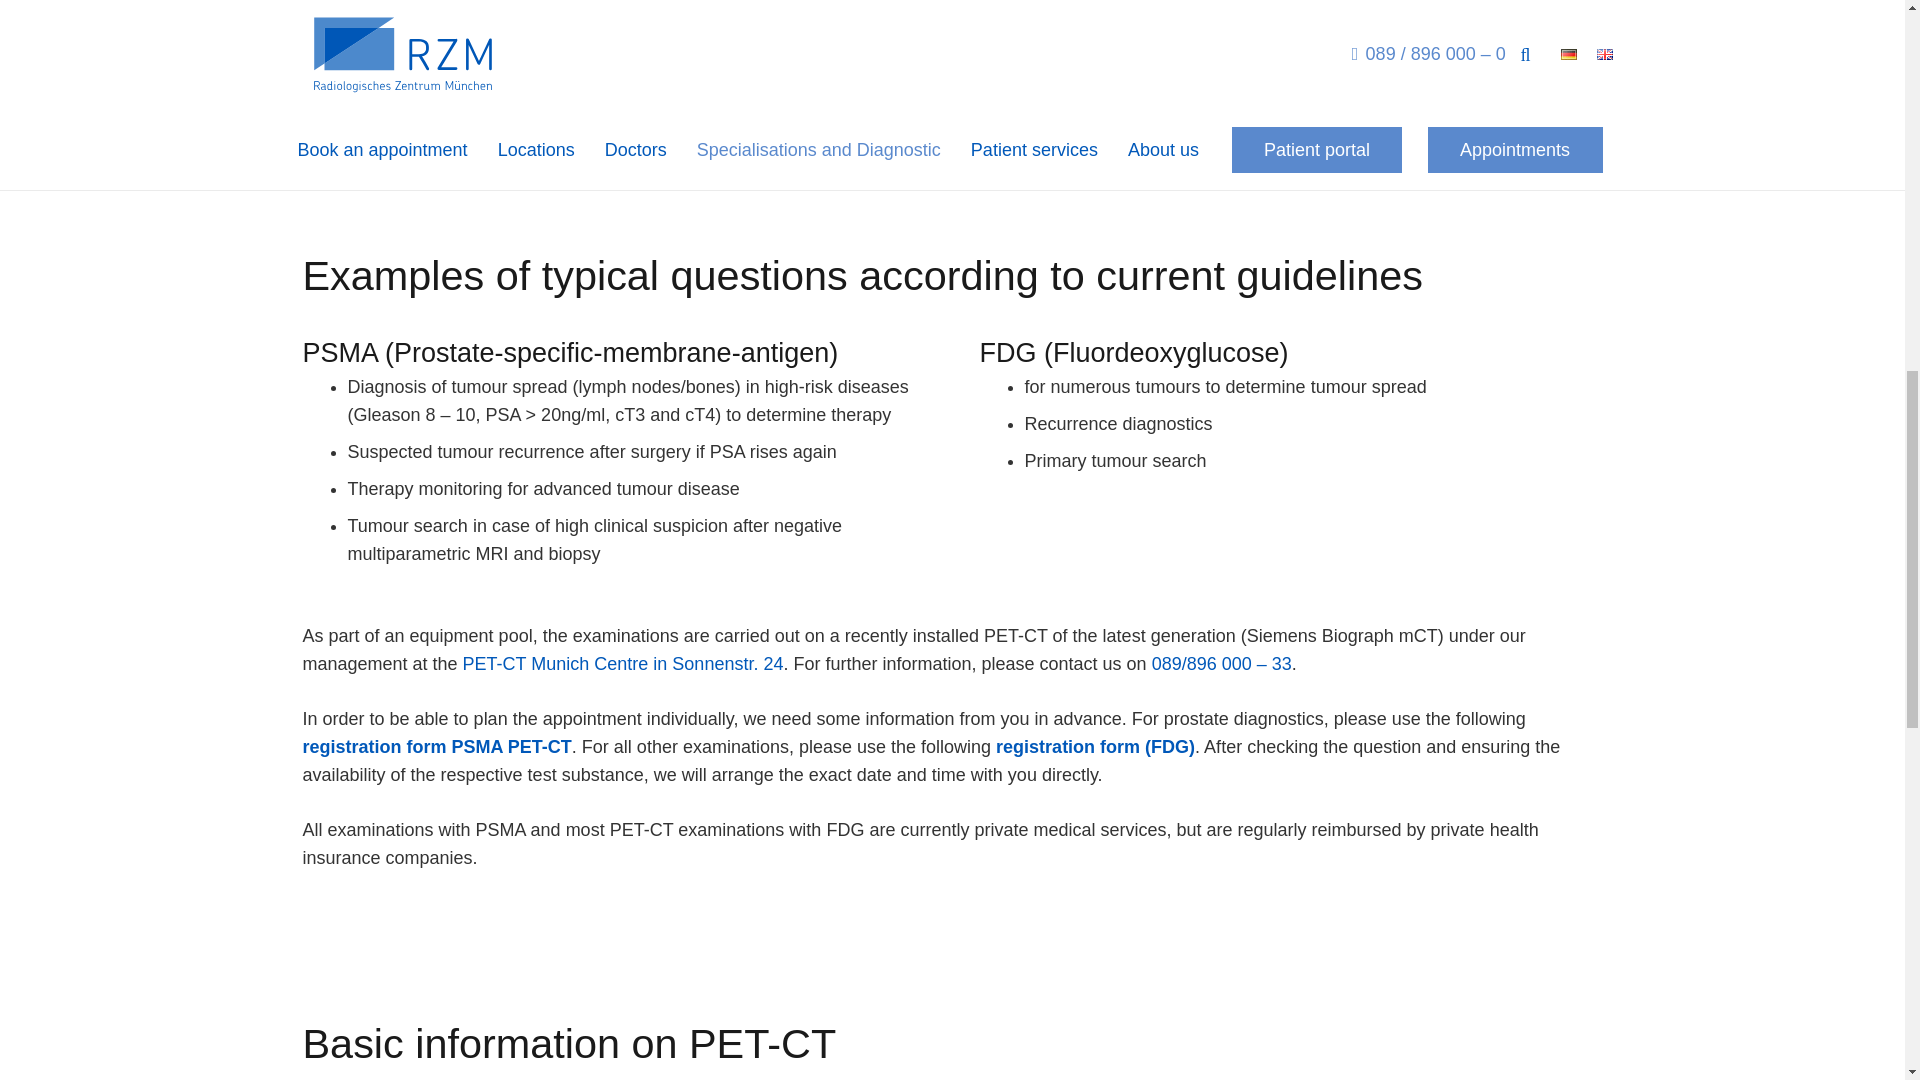  Describe the element at coordinates (436, 746) in the screenshot. I see `Anmeldeformular PSMA PET-CT` at that location.